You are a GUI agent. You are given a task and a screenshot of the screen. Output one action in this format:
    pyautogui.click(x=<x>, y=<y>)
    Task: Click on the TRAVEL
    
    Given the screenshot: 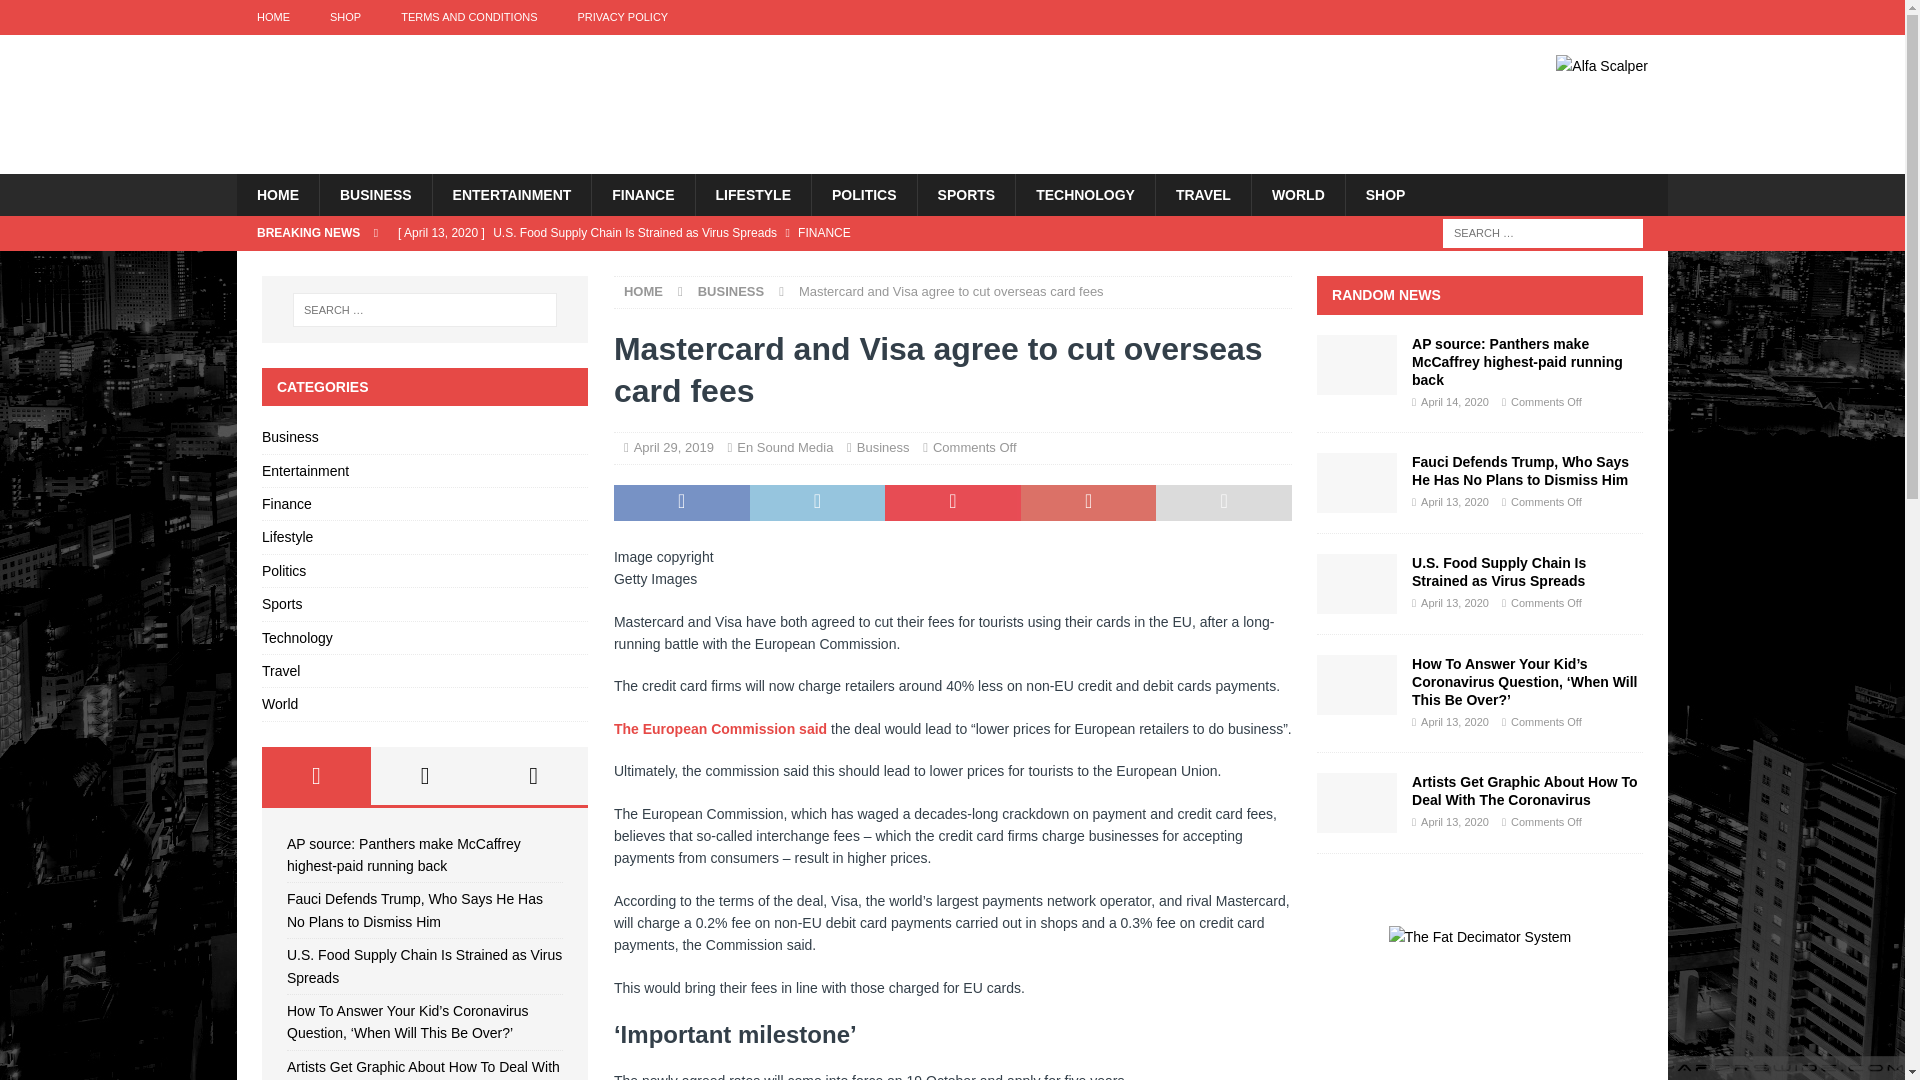 What is the action you would take?
    pyautogui.click(x=1203, y=194)
    